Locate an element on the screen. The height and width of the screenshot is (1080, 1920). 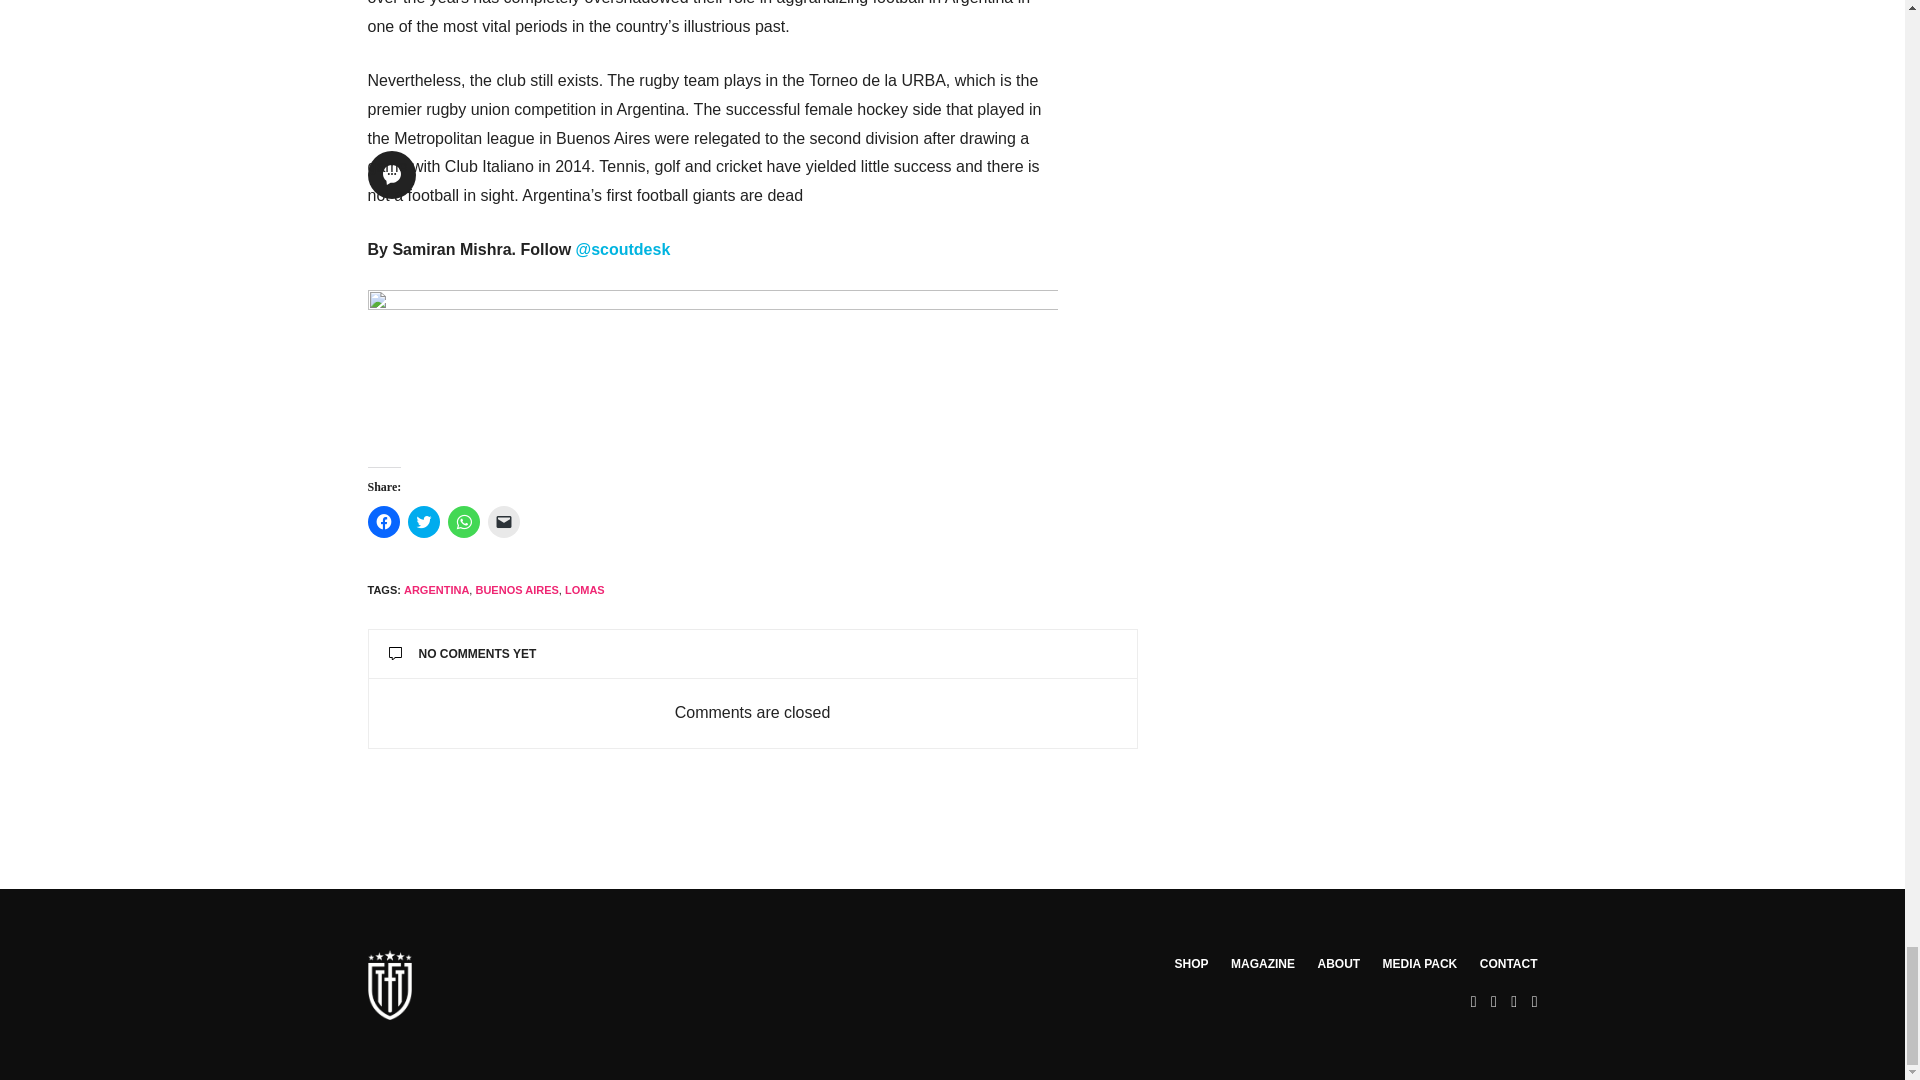
Click to share on WhatsApp is located at coordinates (464, 522).